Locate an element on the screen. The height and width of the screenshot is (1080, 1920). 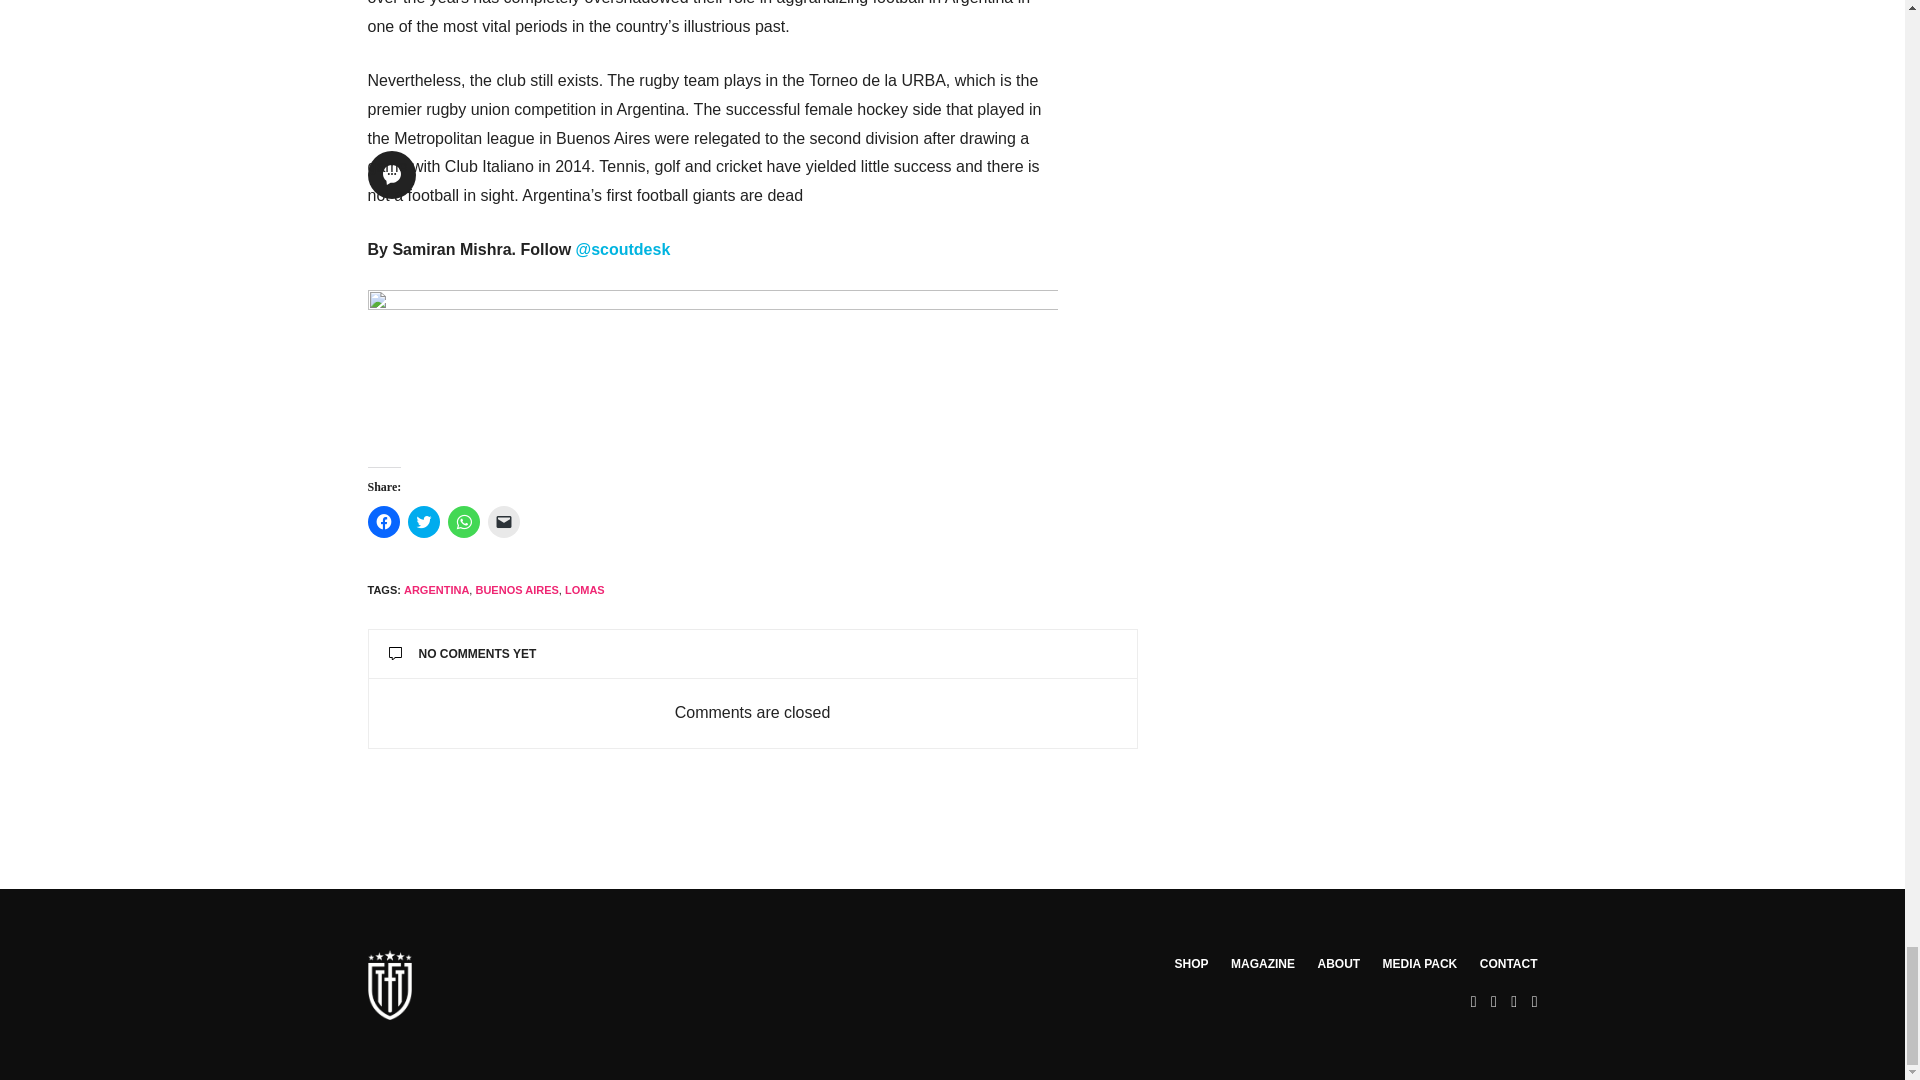
Click to share on WhatsApp is located at coordinates (464, 522).